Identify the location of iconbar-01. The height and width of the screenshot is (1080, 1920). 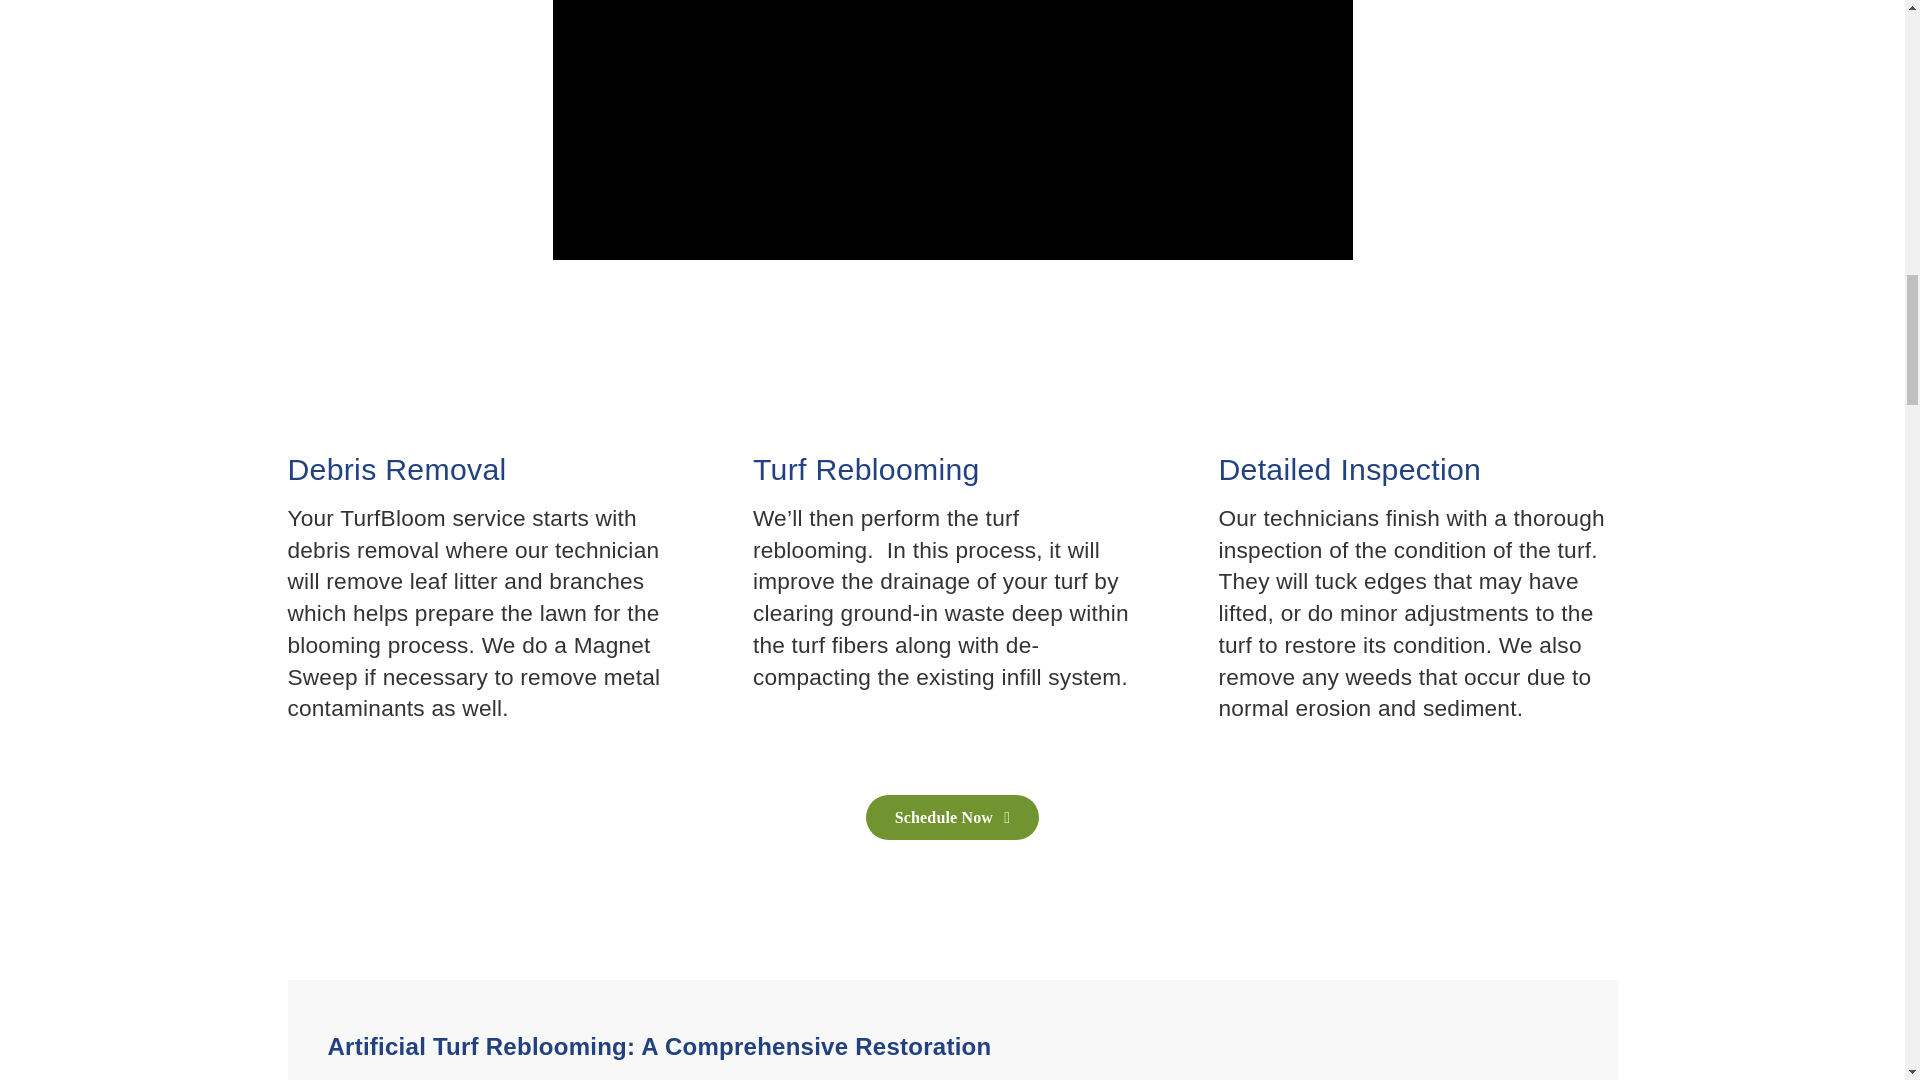
(436, 406).